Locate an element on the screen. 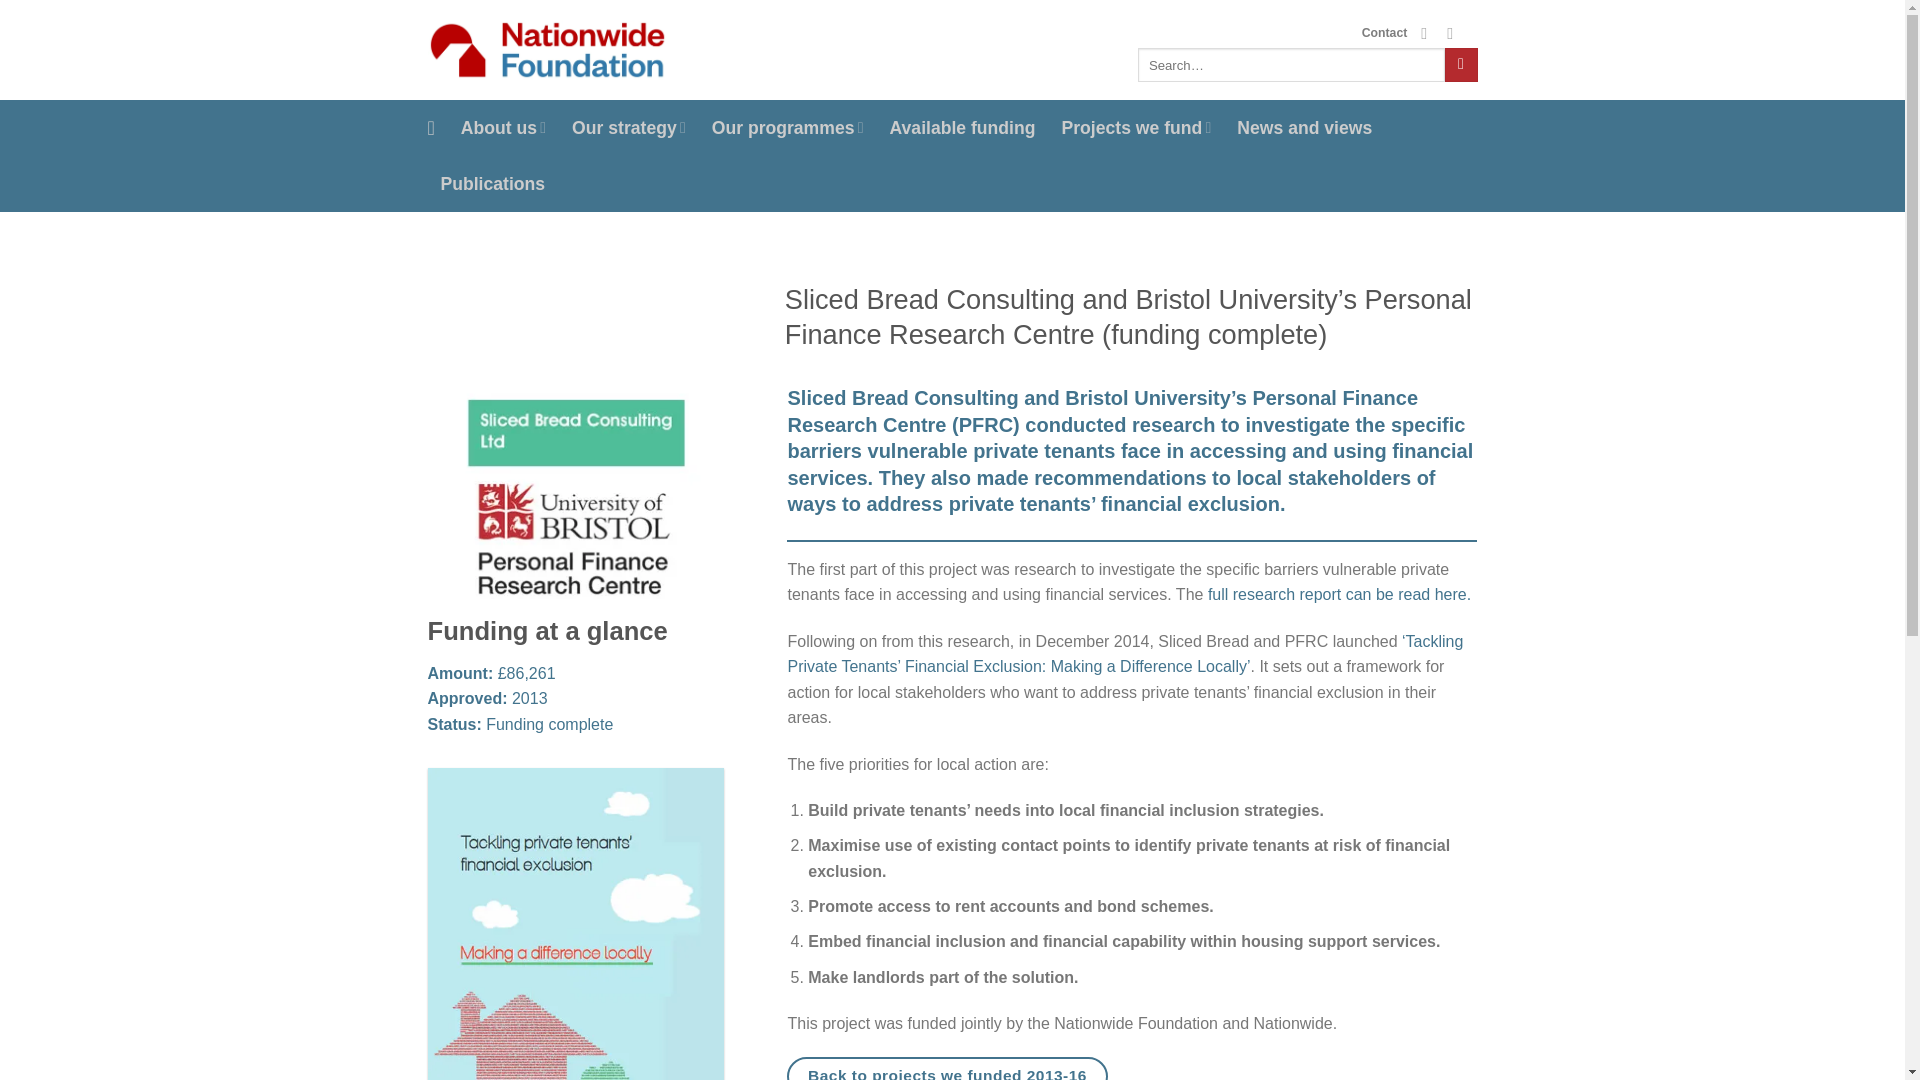  Our programmes is located at coordinates (788, 128).